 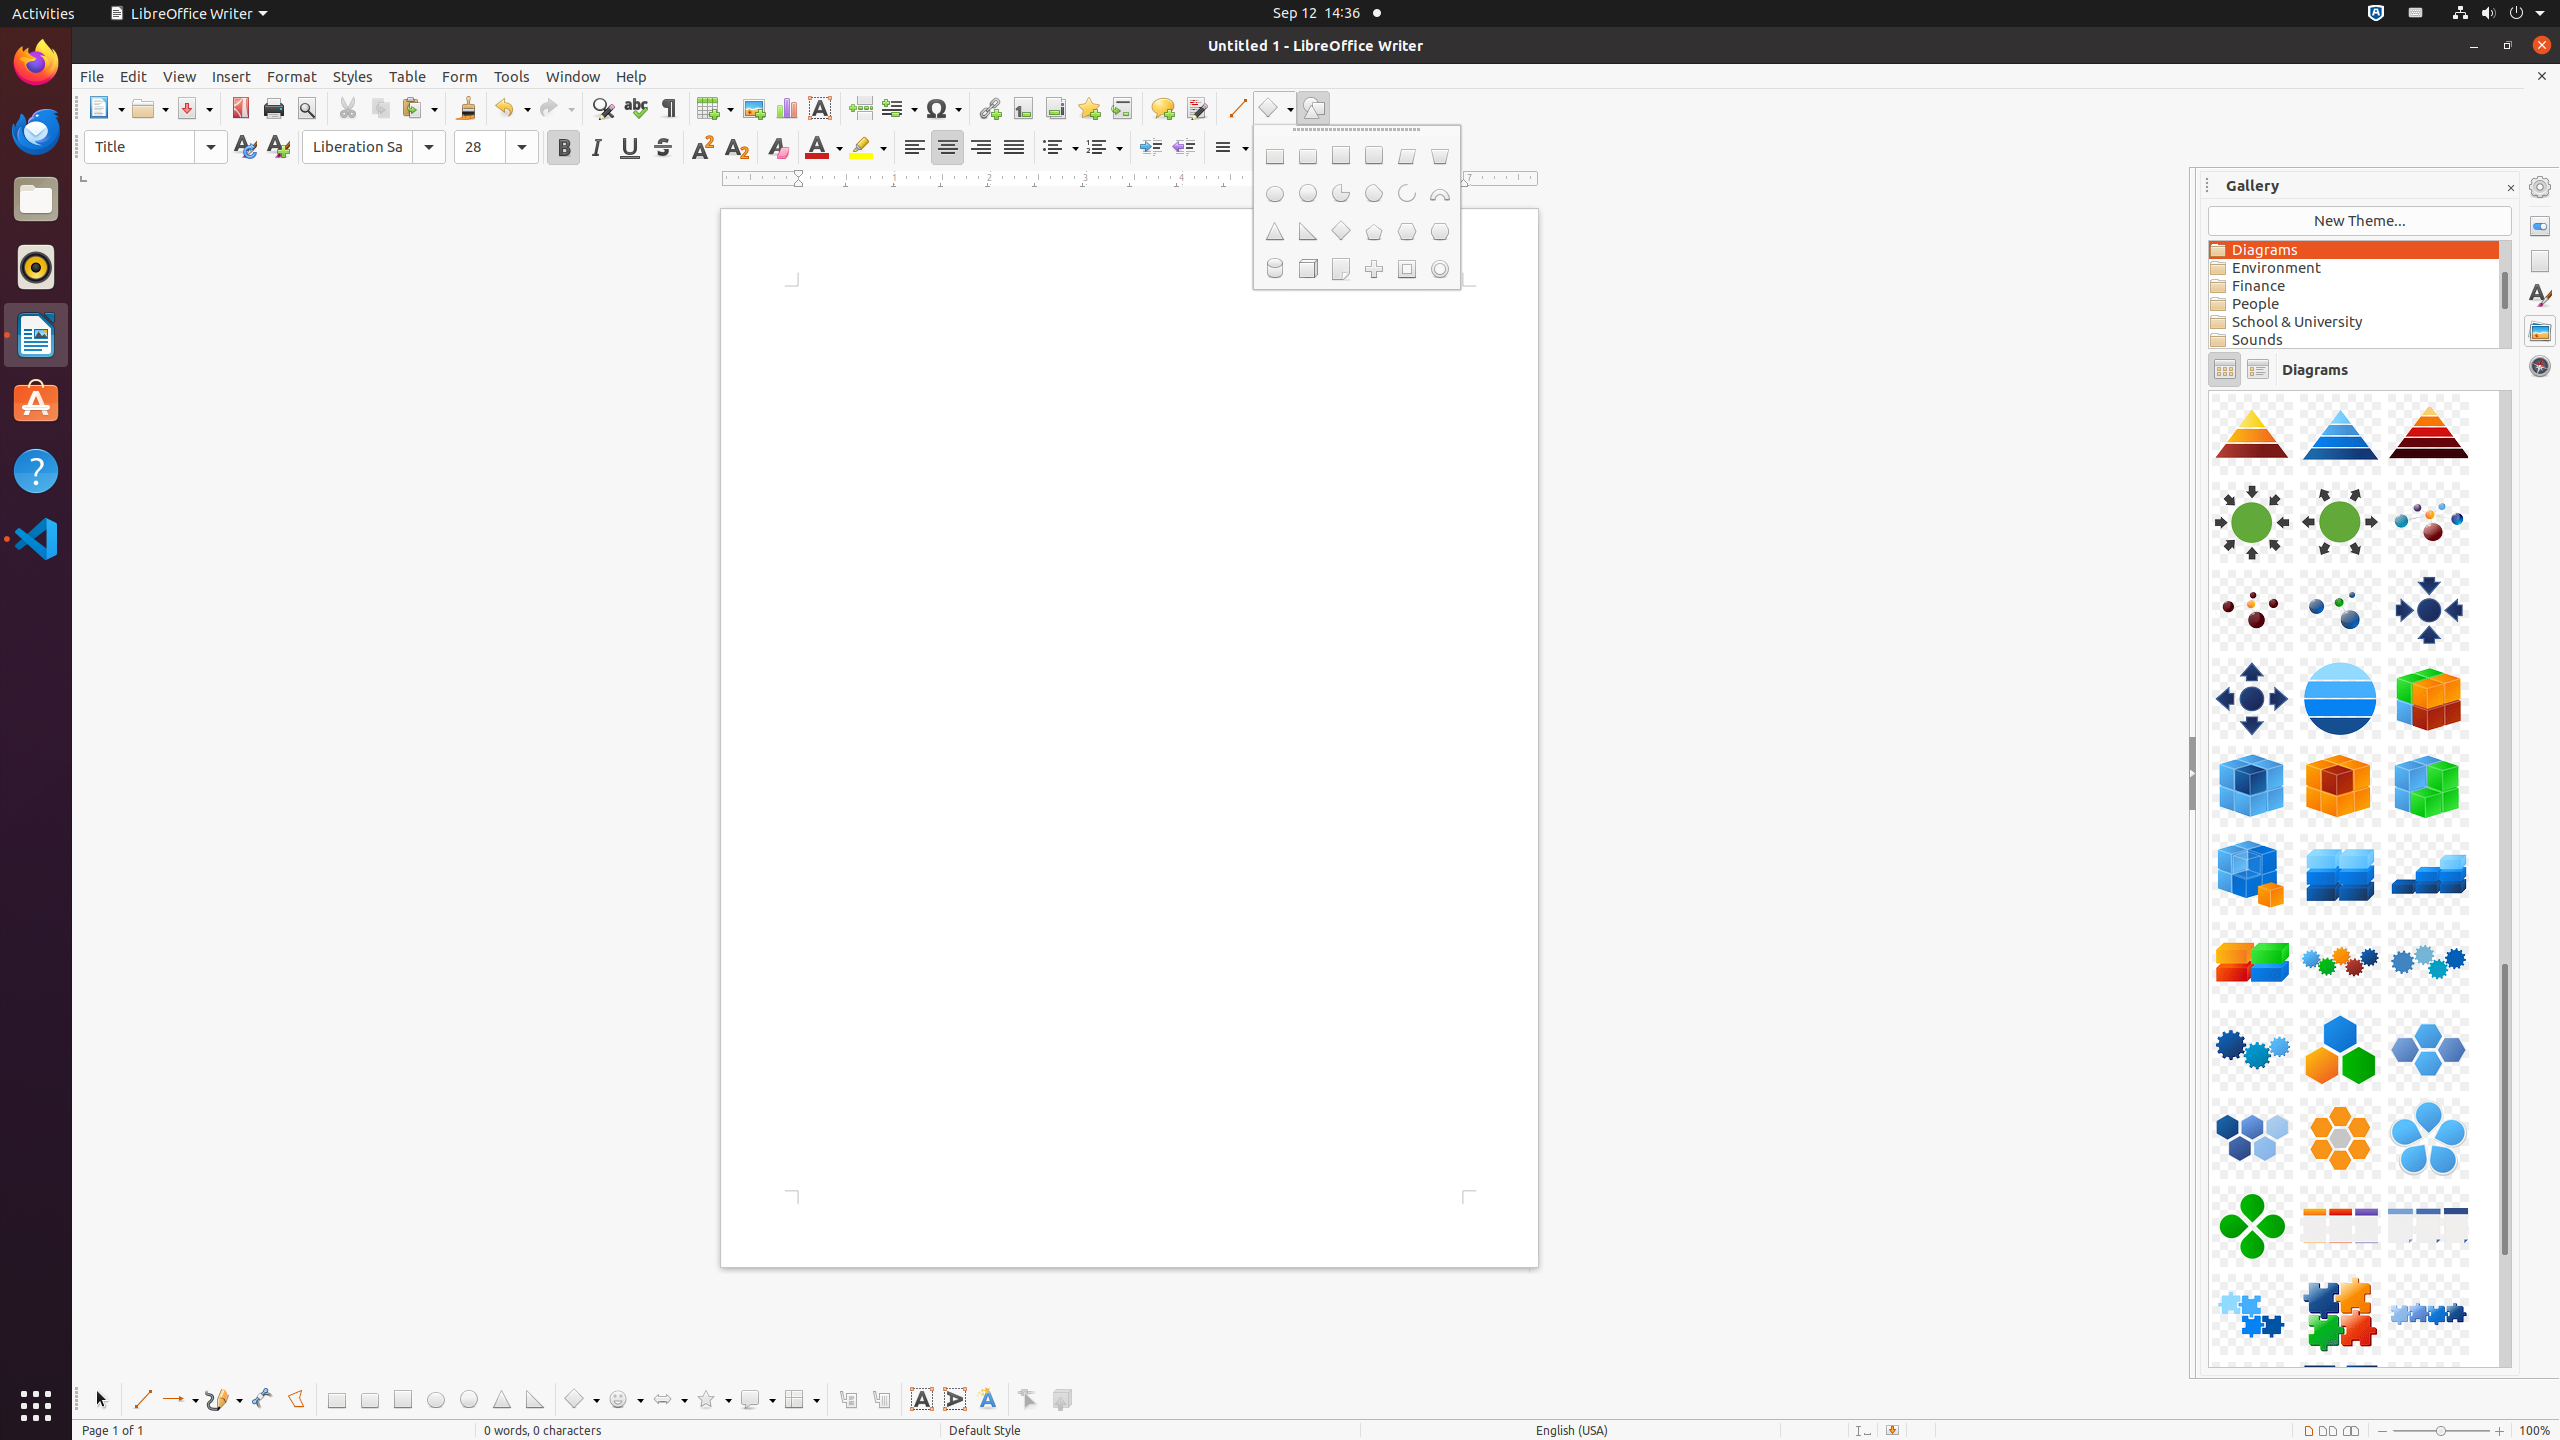 What do you see at coordinates (262, 1400) in the screenshot?
I see `Curve` at bounding box center [262, 1400].